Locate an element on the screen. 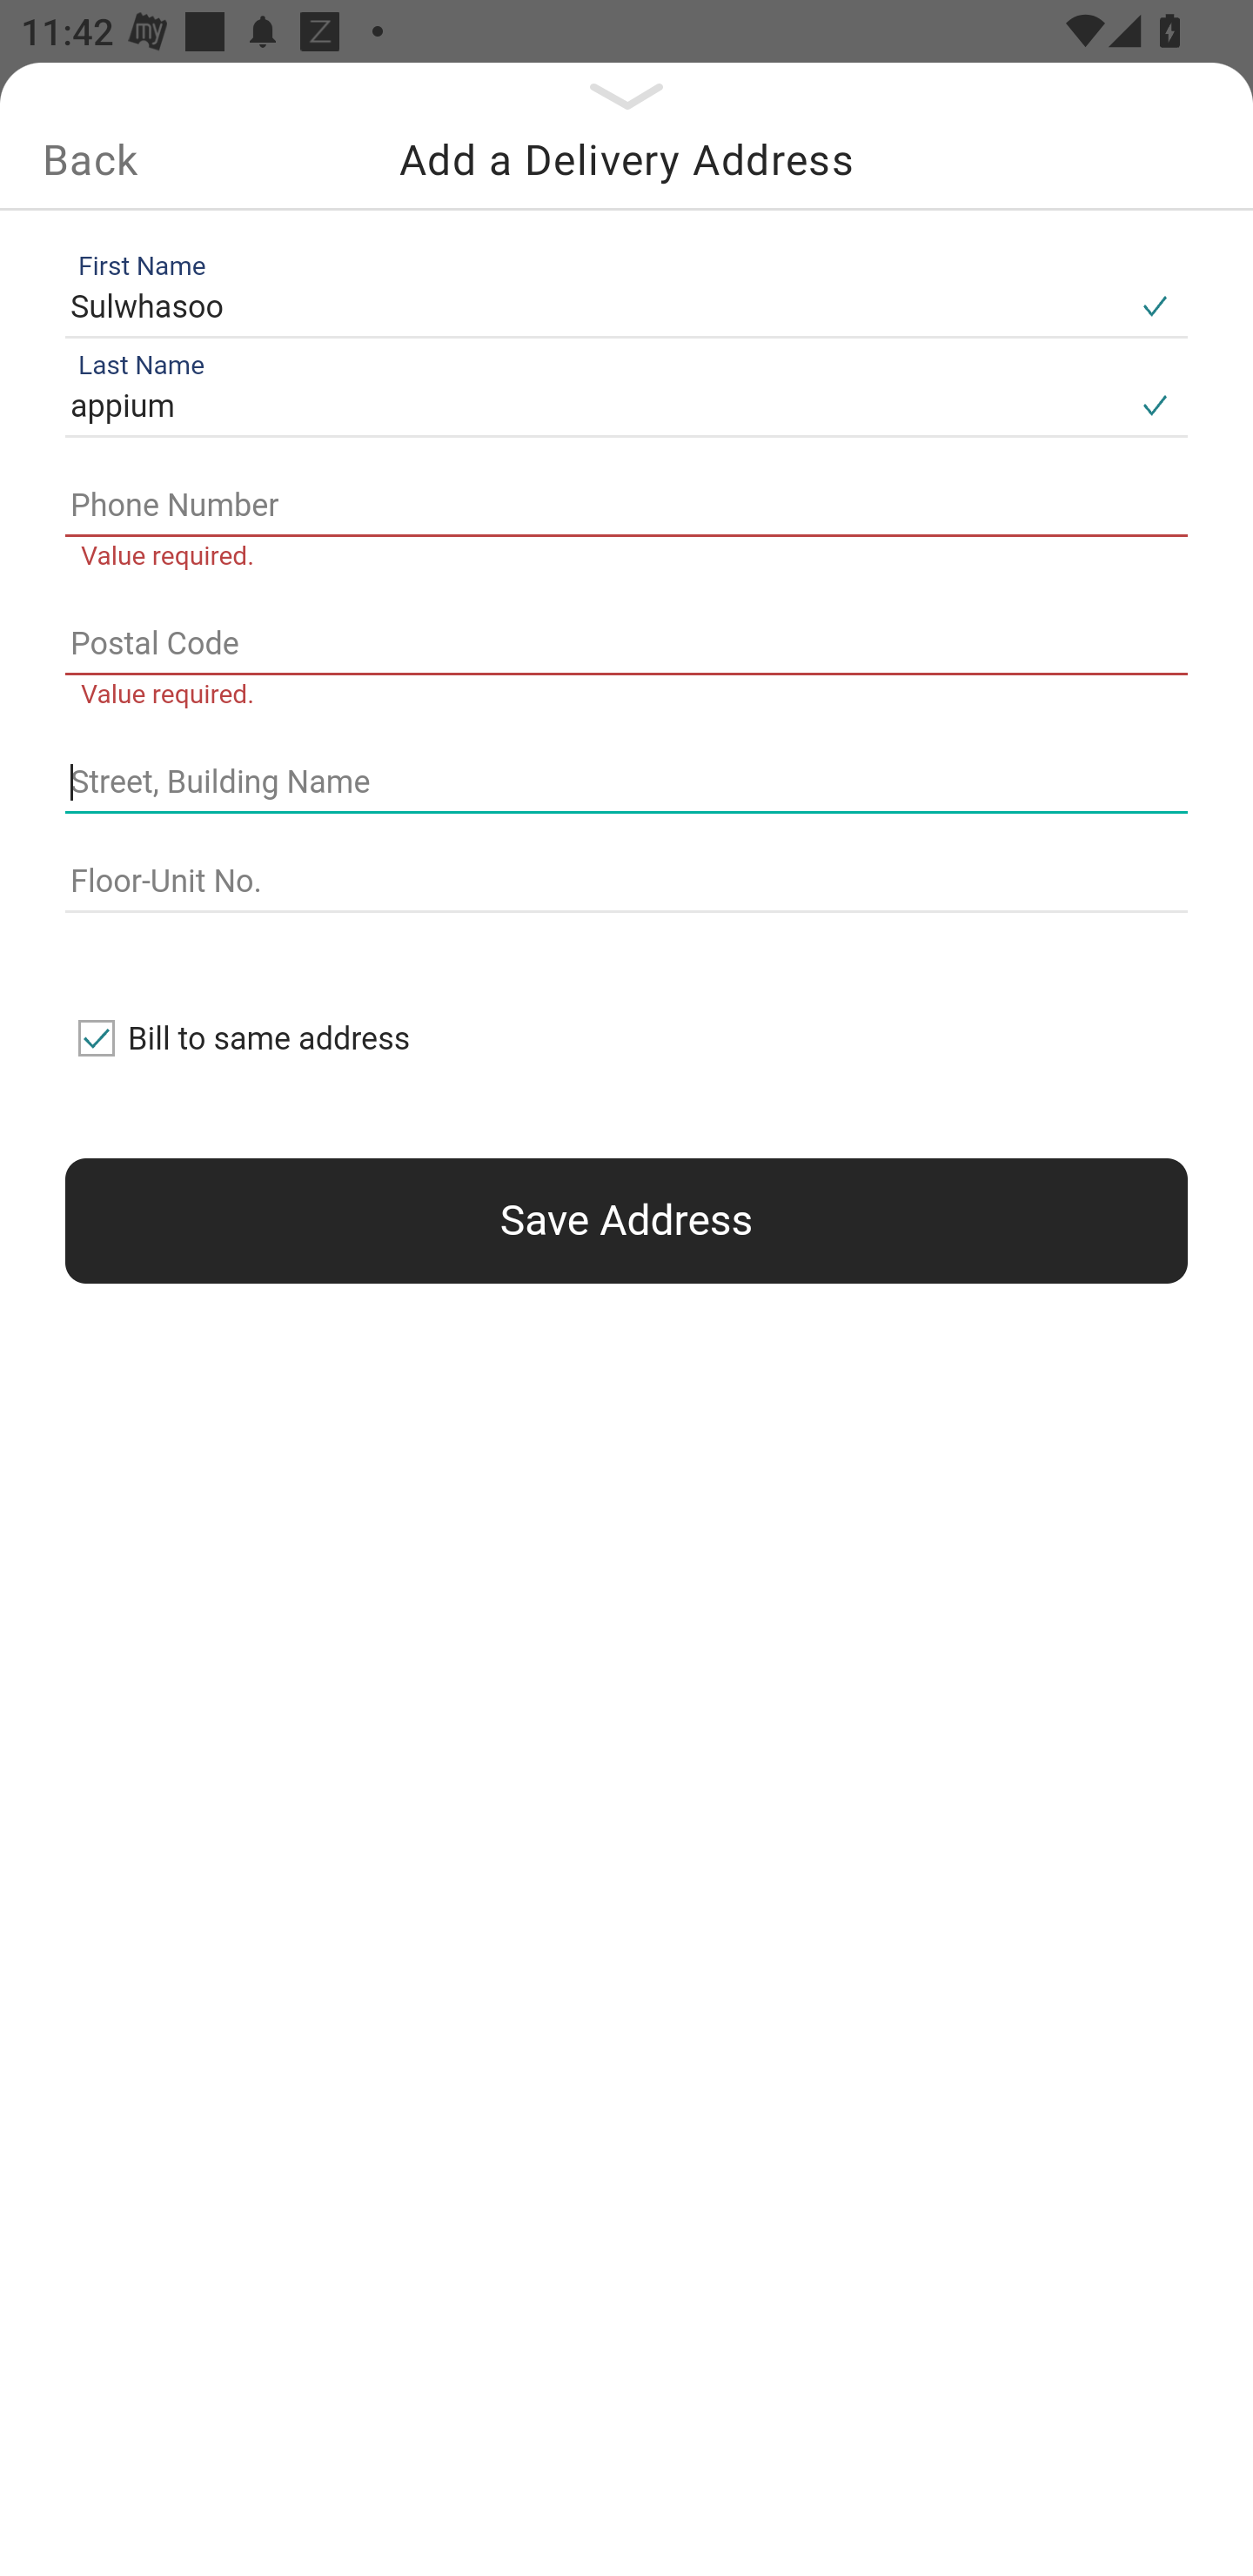  Sulwhasoo is located at coordinates (593, 306).